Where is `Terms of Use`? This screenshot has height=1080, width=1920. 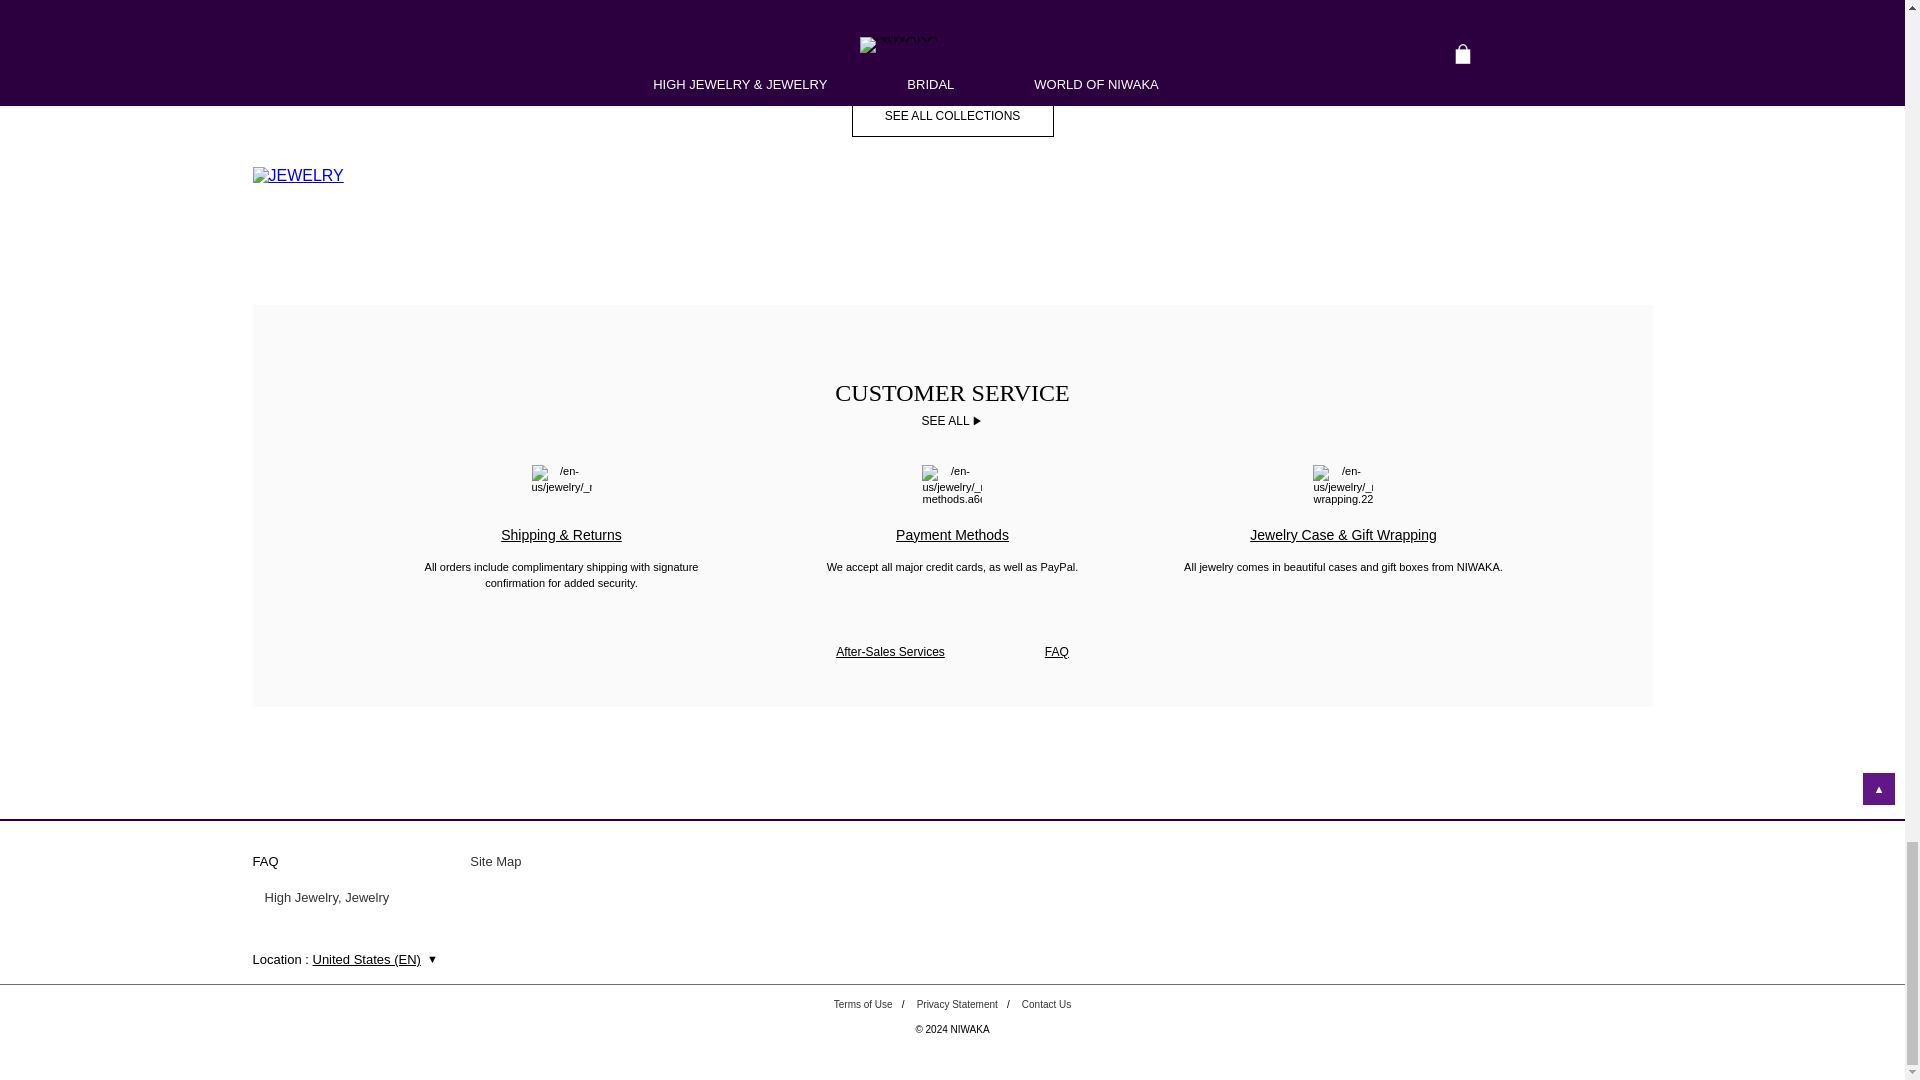
Terms of Use is located at coordinates (862, 1004).